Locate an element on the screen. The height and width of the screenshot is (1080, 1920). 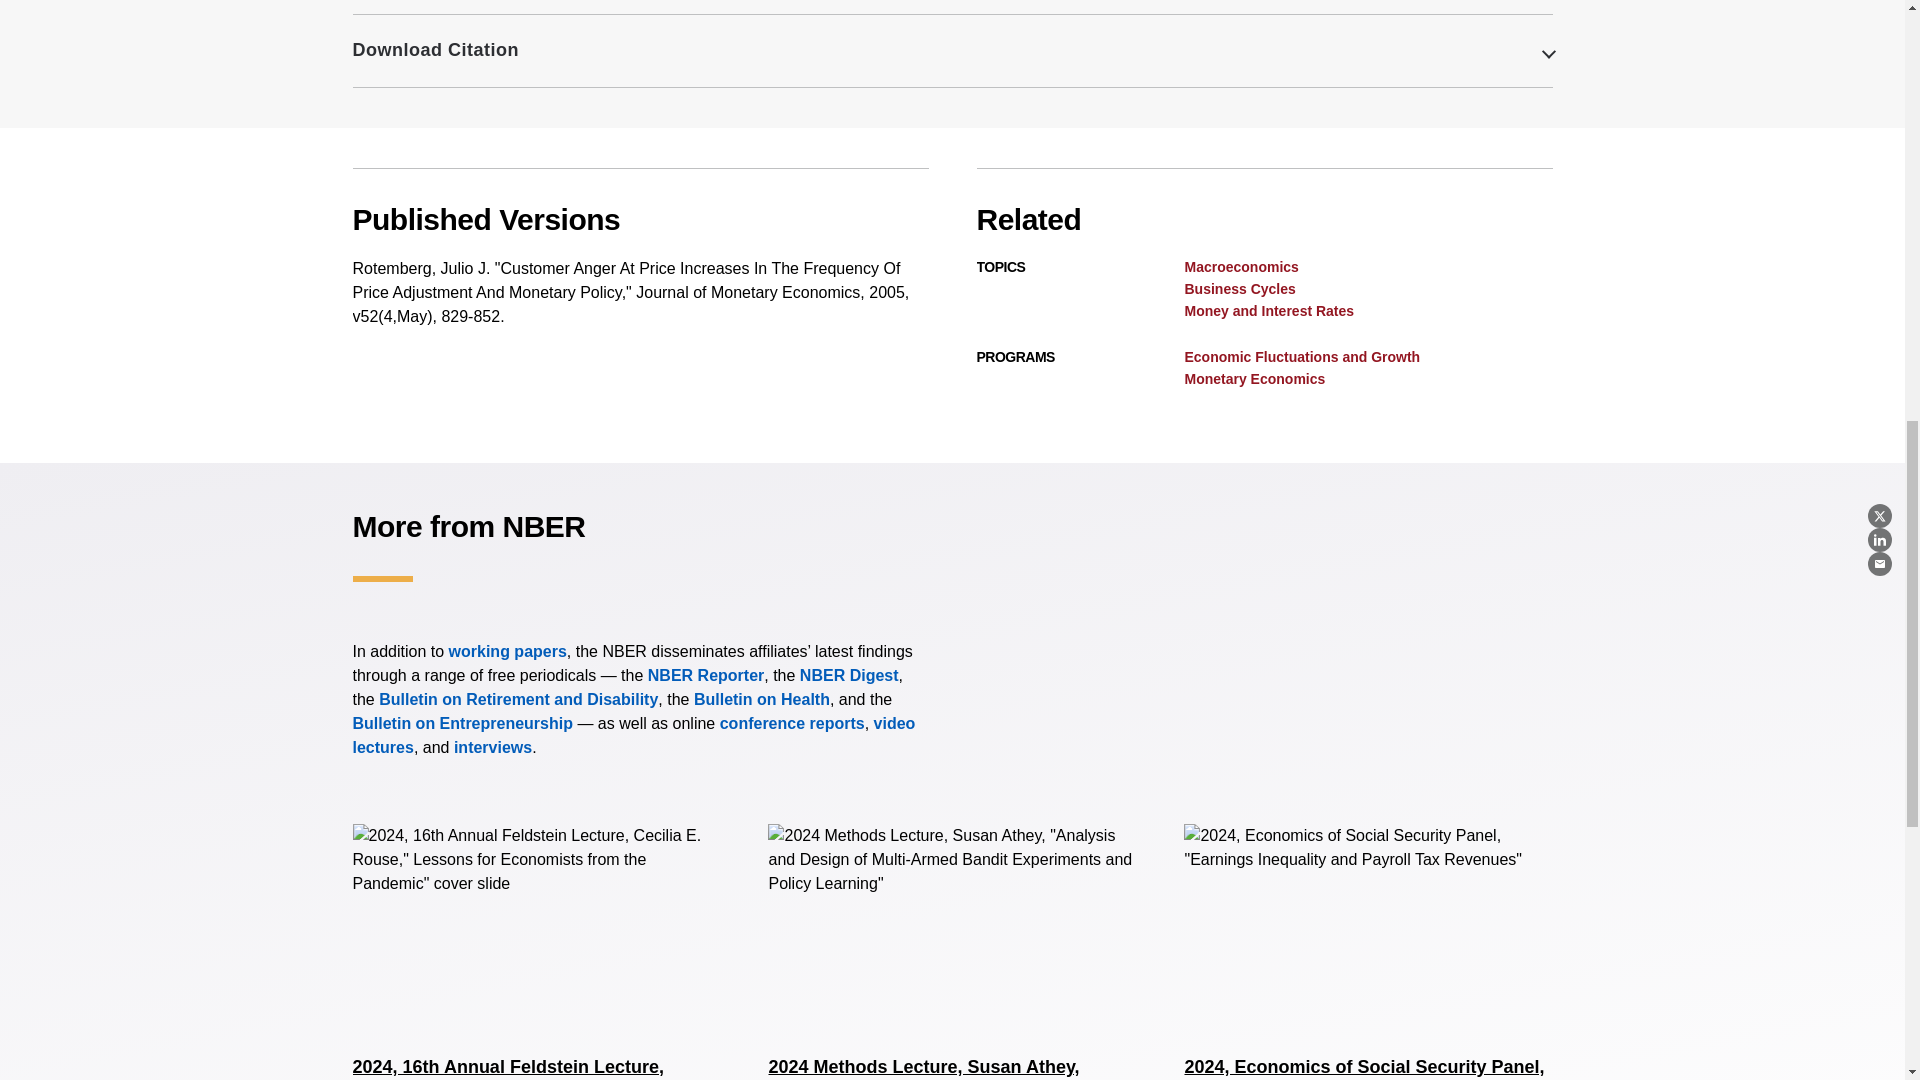
Conferences is located at coordinates (792, 723).